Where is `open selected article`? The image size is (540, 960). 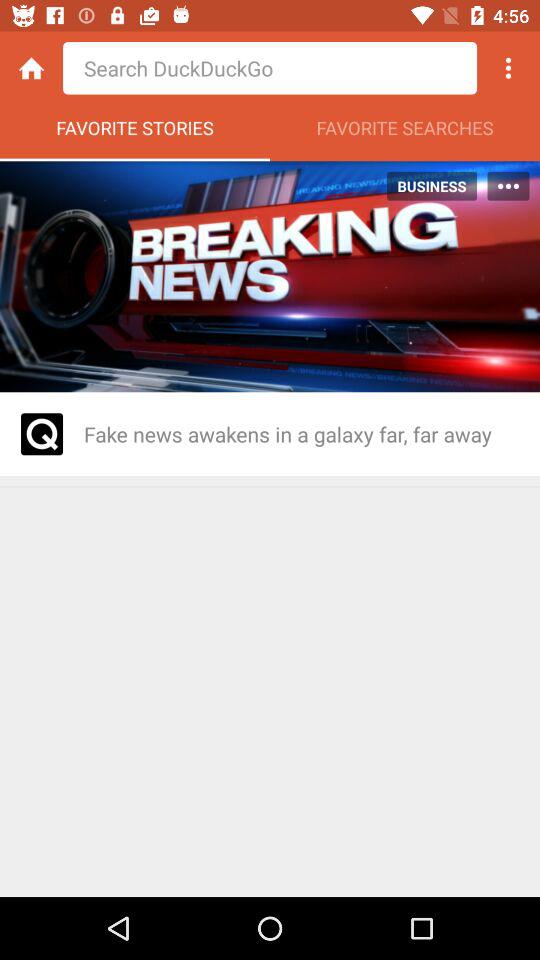 open selected article is located at coordinates (42, 434).